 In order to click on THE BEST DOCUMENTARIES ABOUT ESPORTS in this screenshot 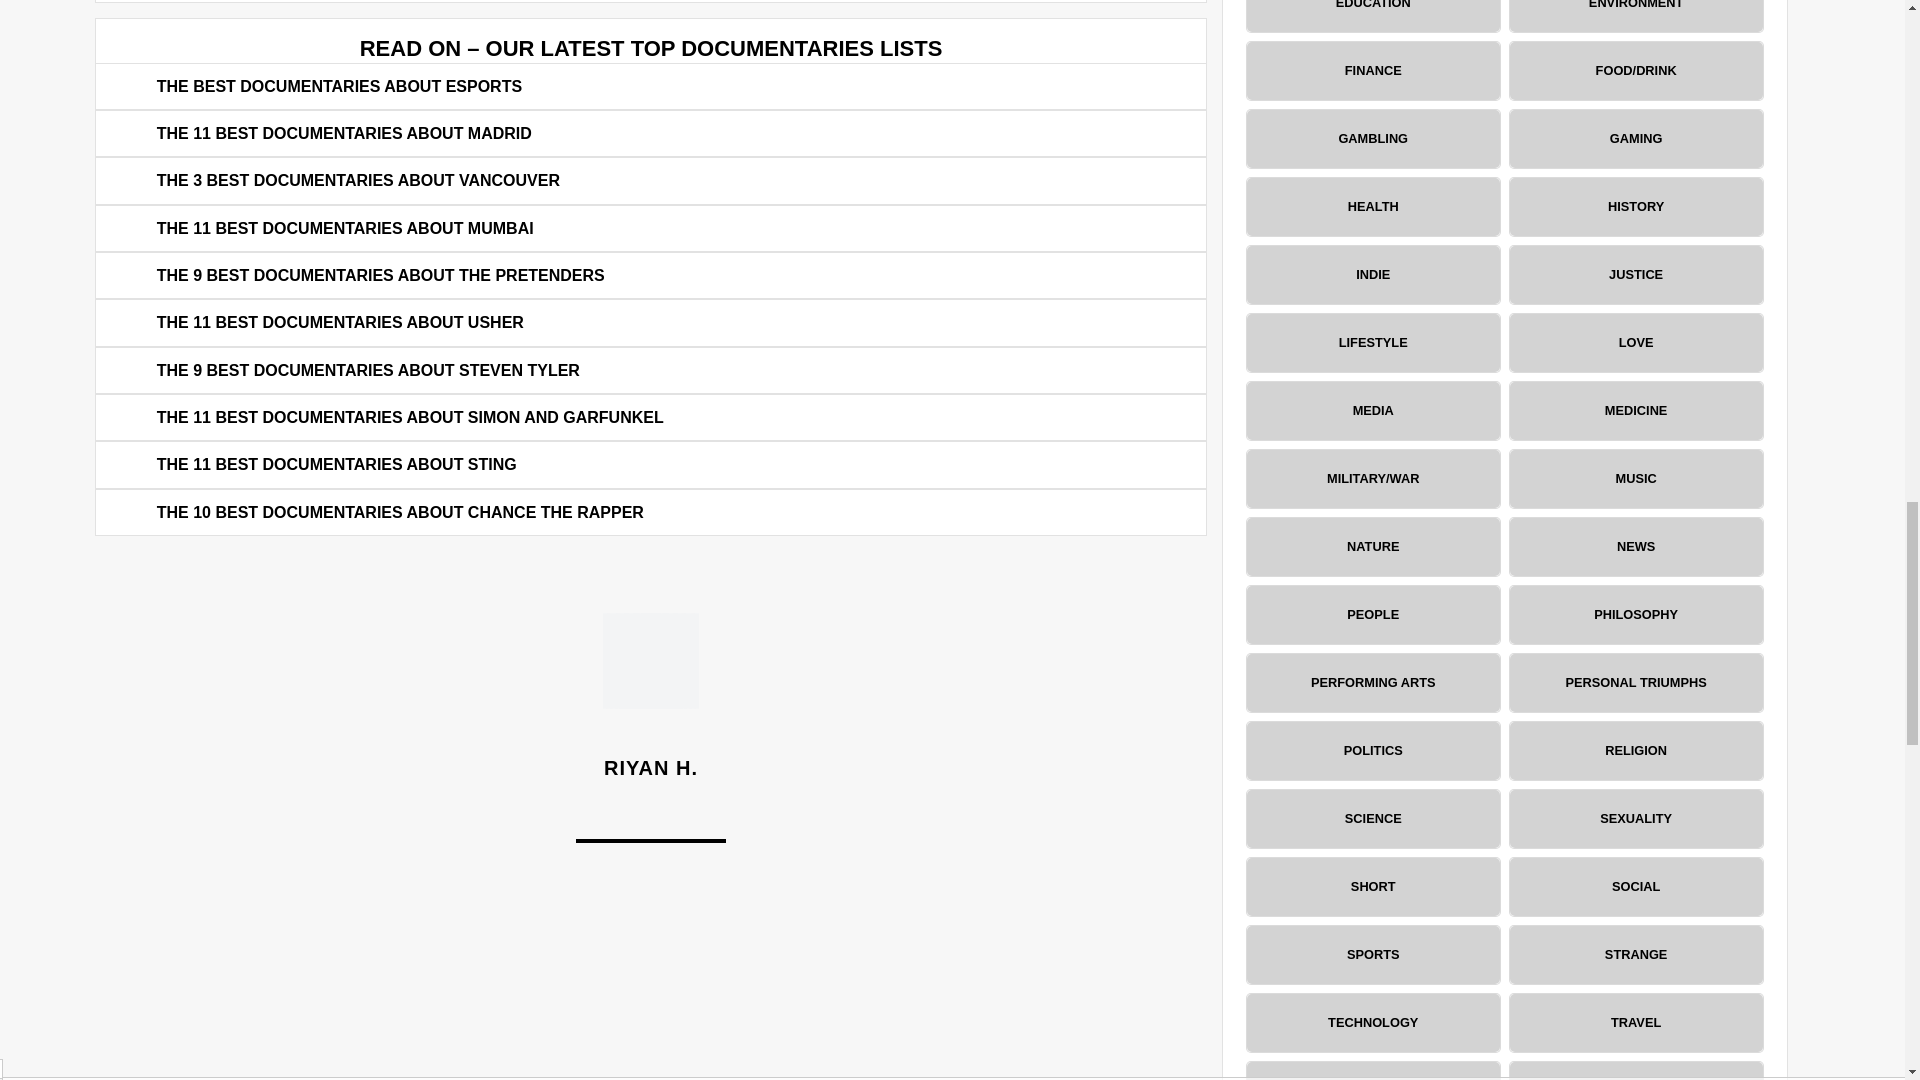, I will do `click(340, 86)`.